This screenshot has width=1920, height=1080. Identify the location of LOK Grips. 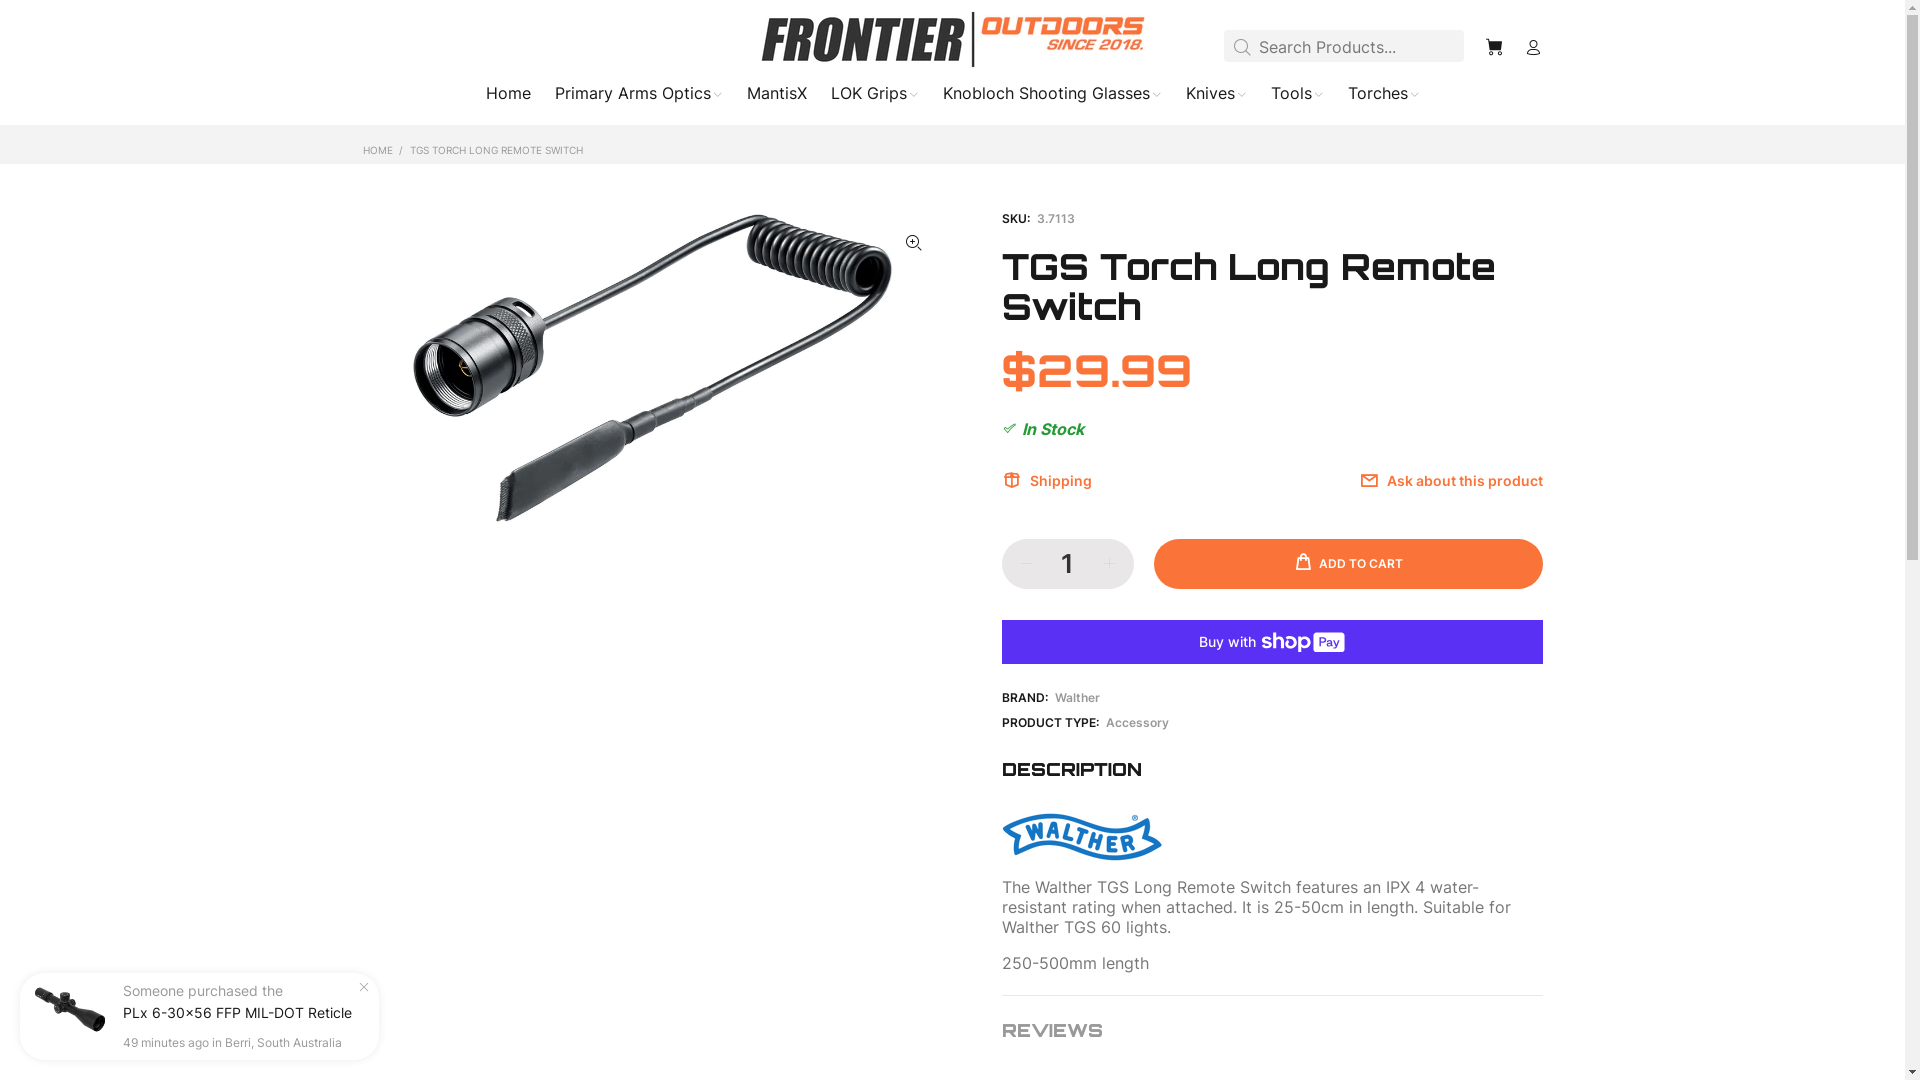
(874, 98).